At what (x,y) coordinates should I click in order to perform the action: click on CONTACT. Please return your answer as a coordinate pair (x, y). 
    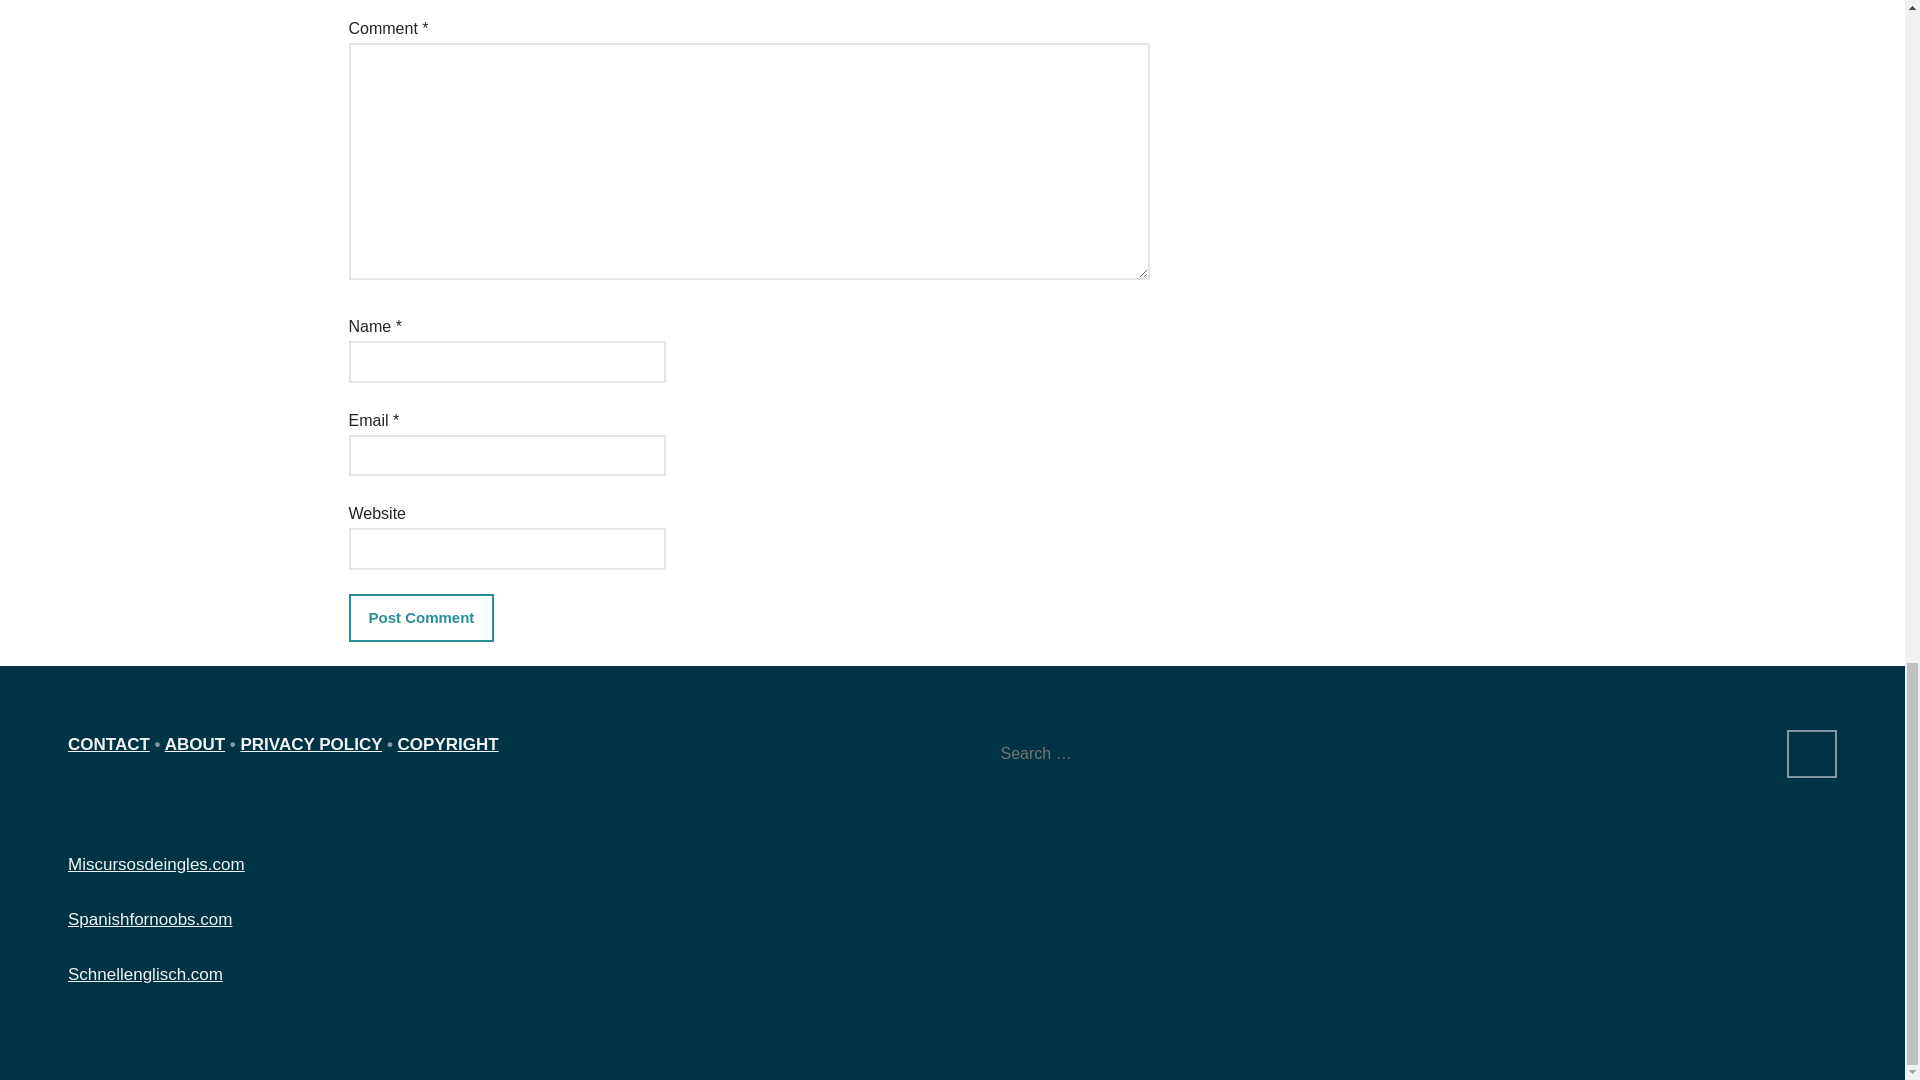
    Looking at the image, I should click on (108, 744).